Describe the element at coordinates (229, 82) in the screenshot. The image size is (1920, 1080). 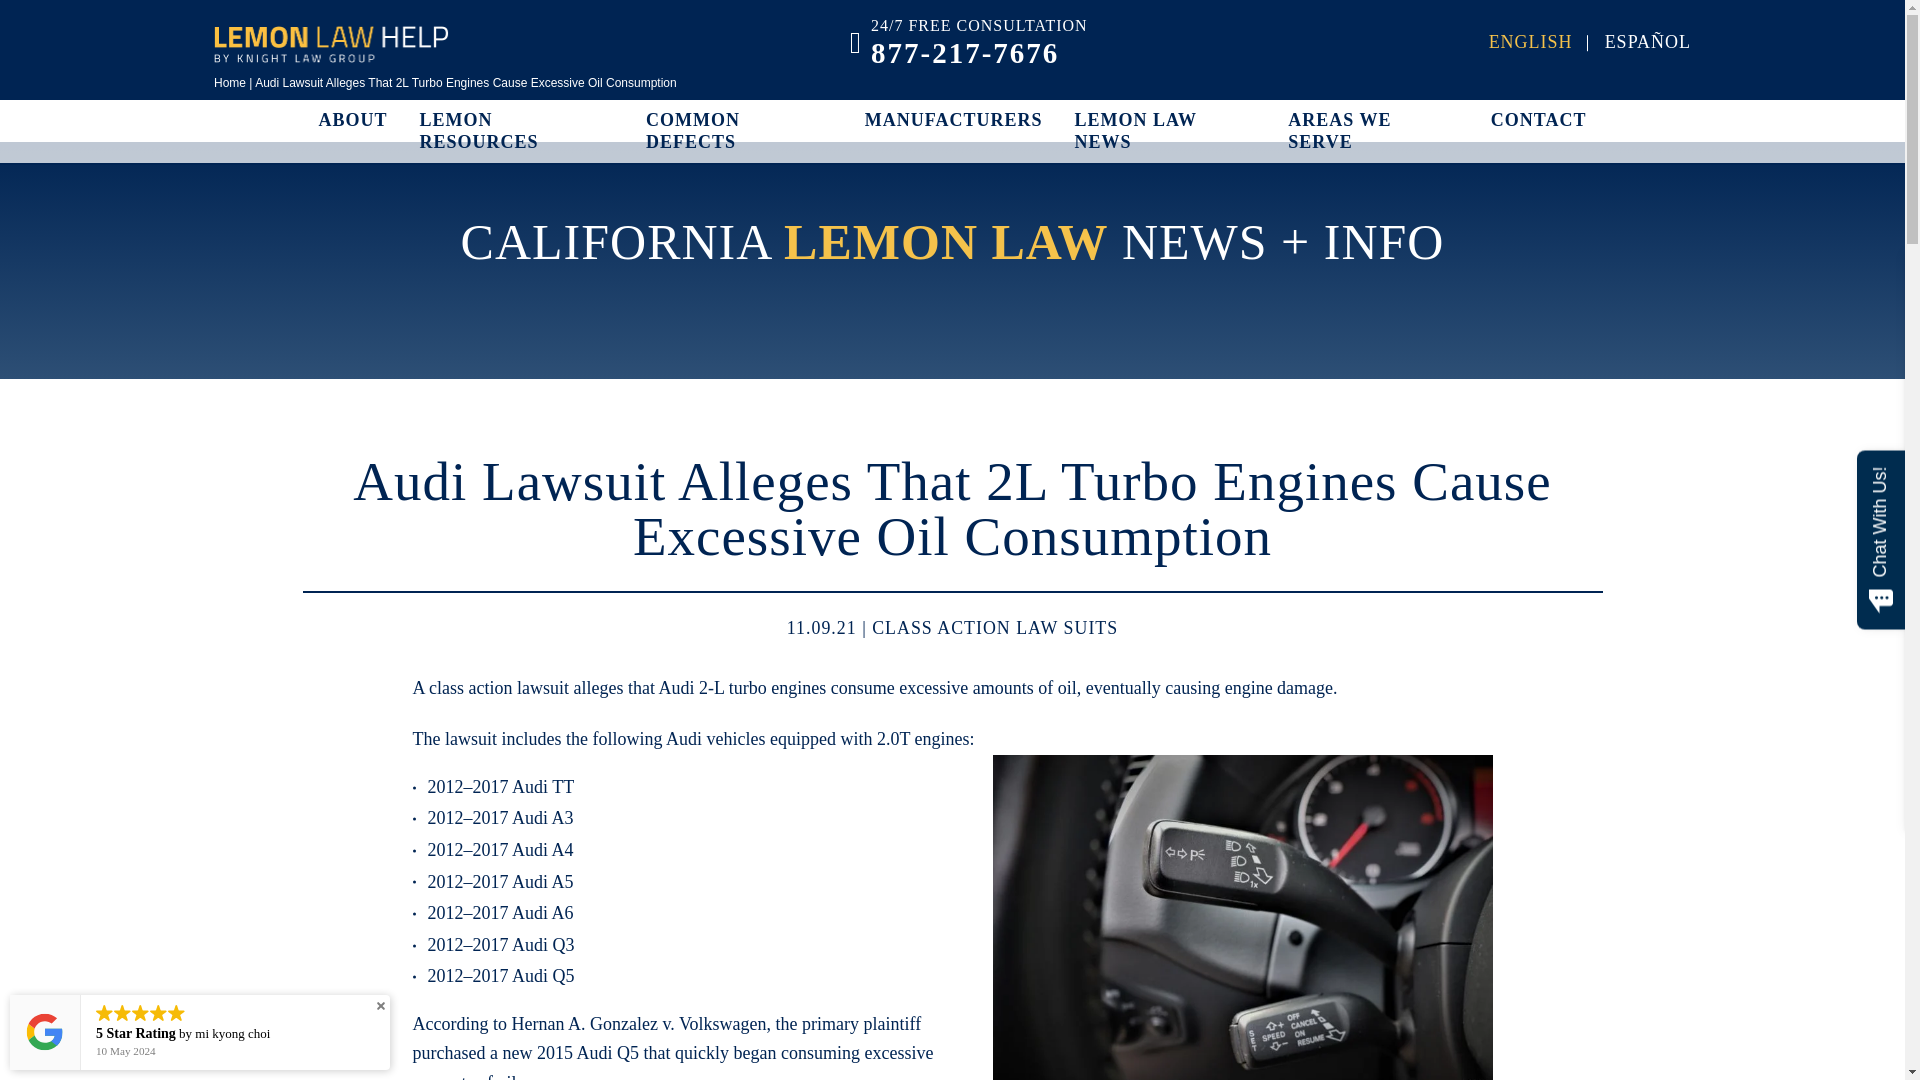
I see `Home` at that location.